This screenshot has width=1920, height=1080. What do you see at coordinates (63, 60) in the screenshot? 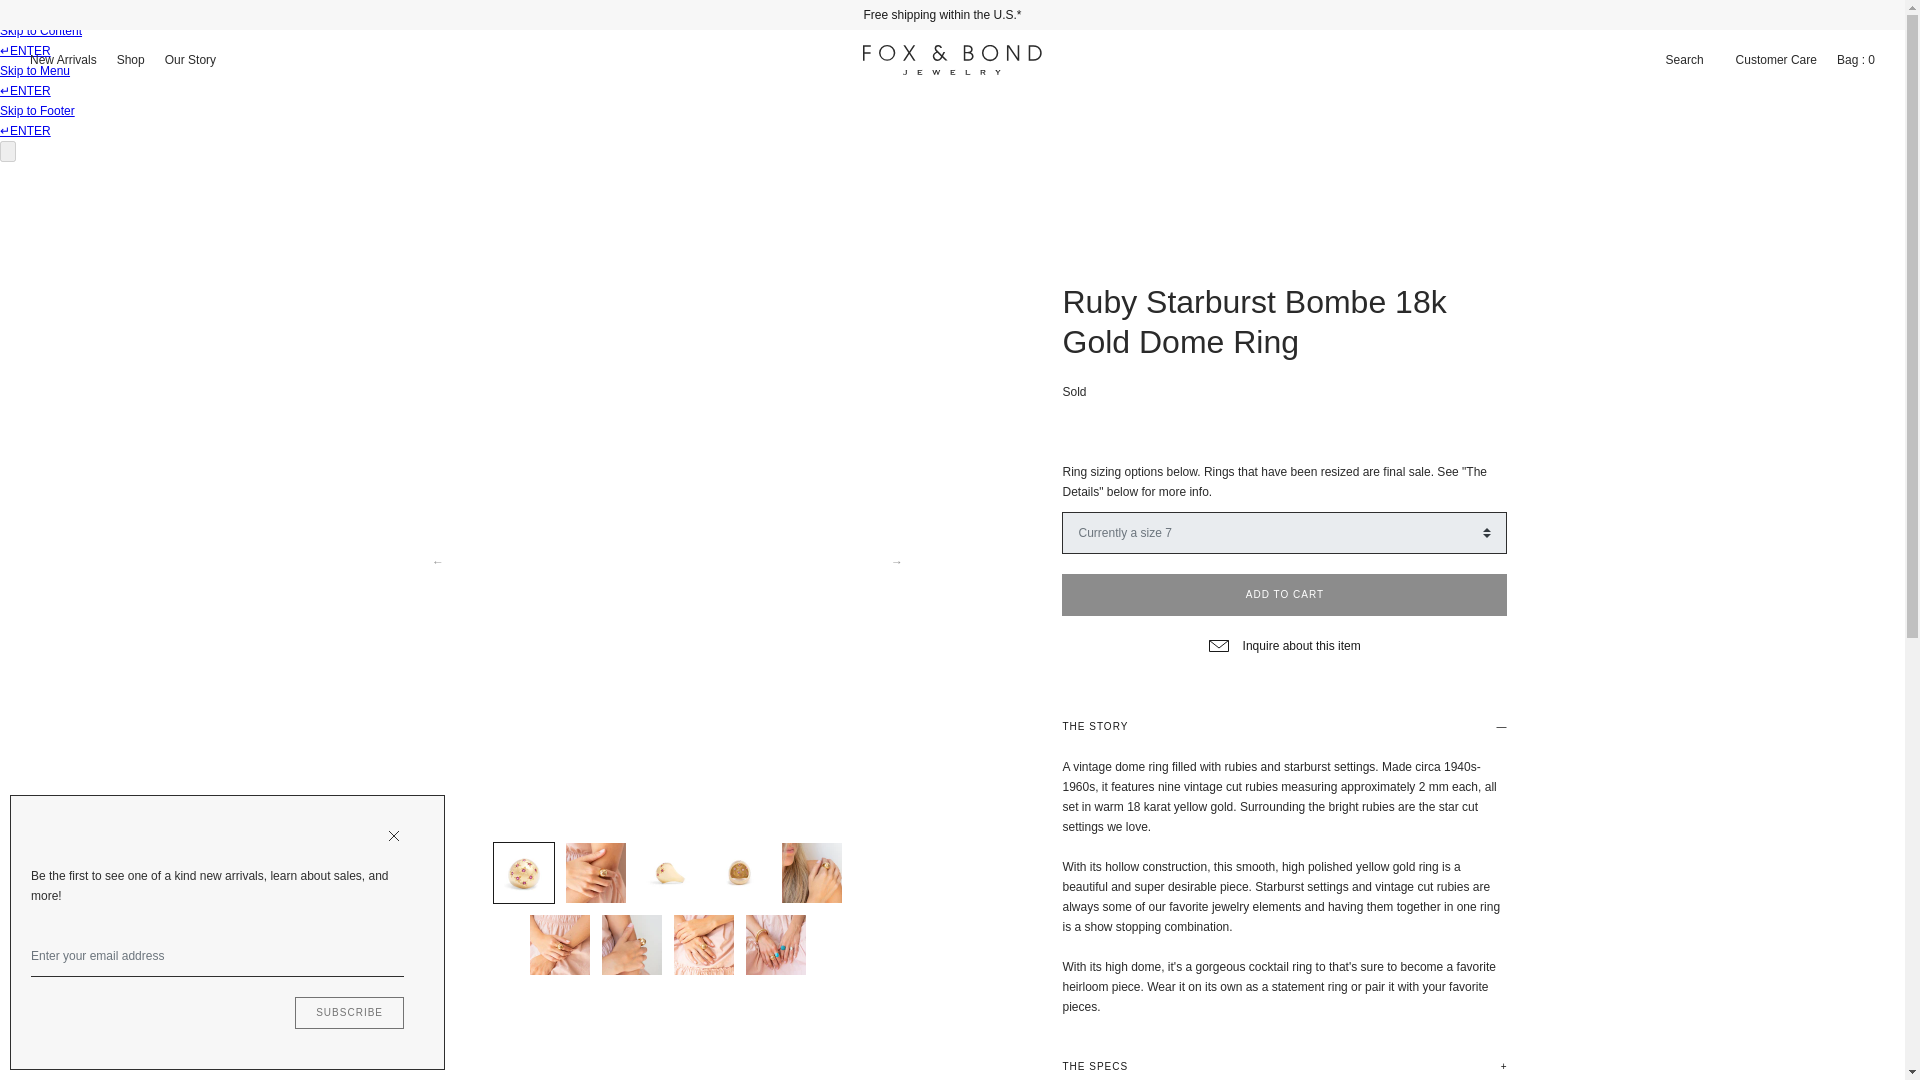
I see `New Arrivals` at bounding box center [63, 60].